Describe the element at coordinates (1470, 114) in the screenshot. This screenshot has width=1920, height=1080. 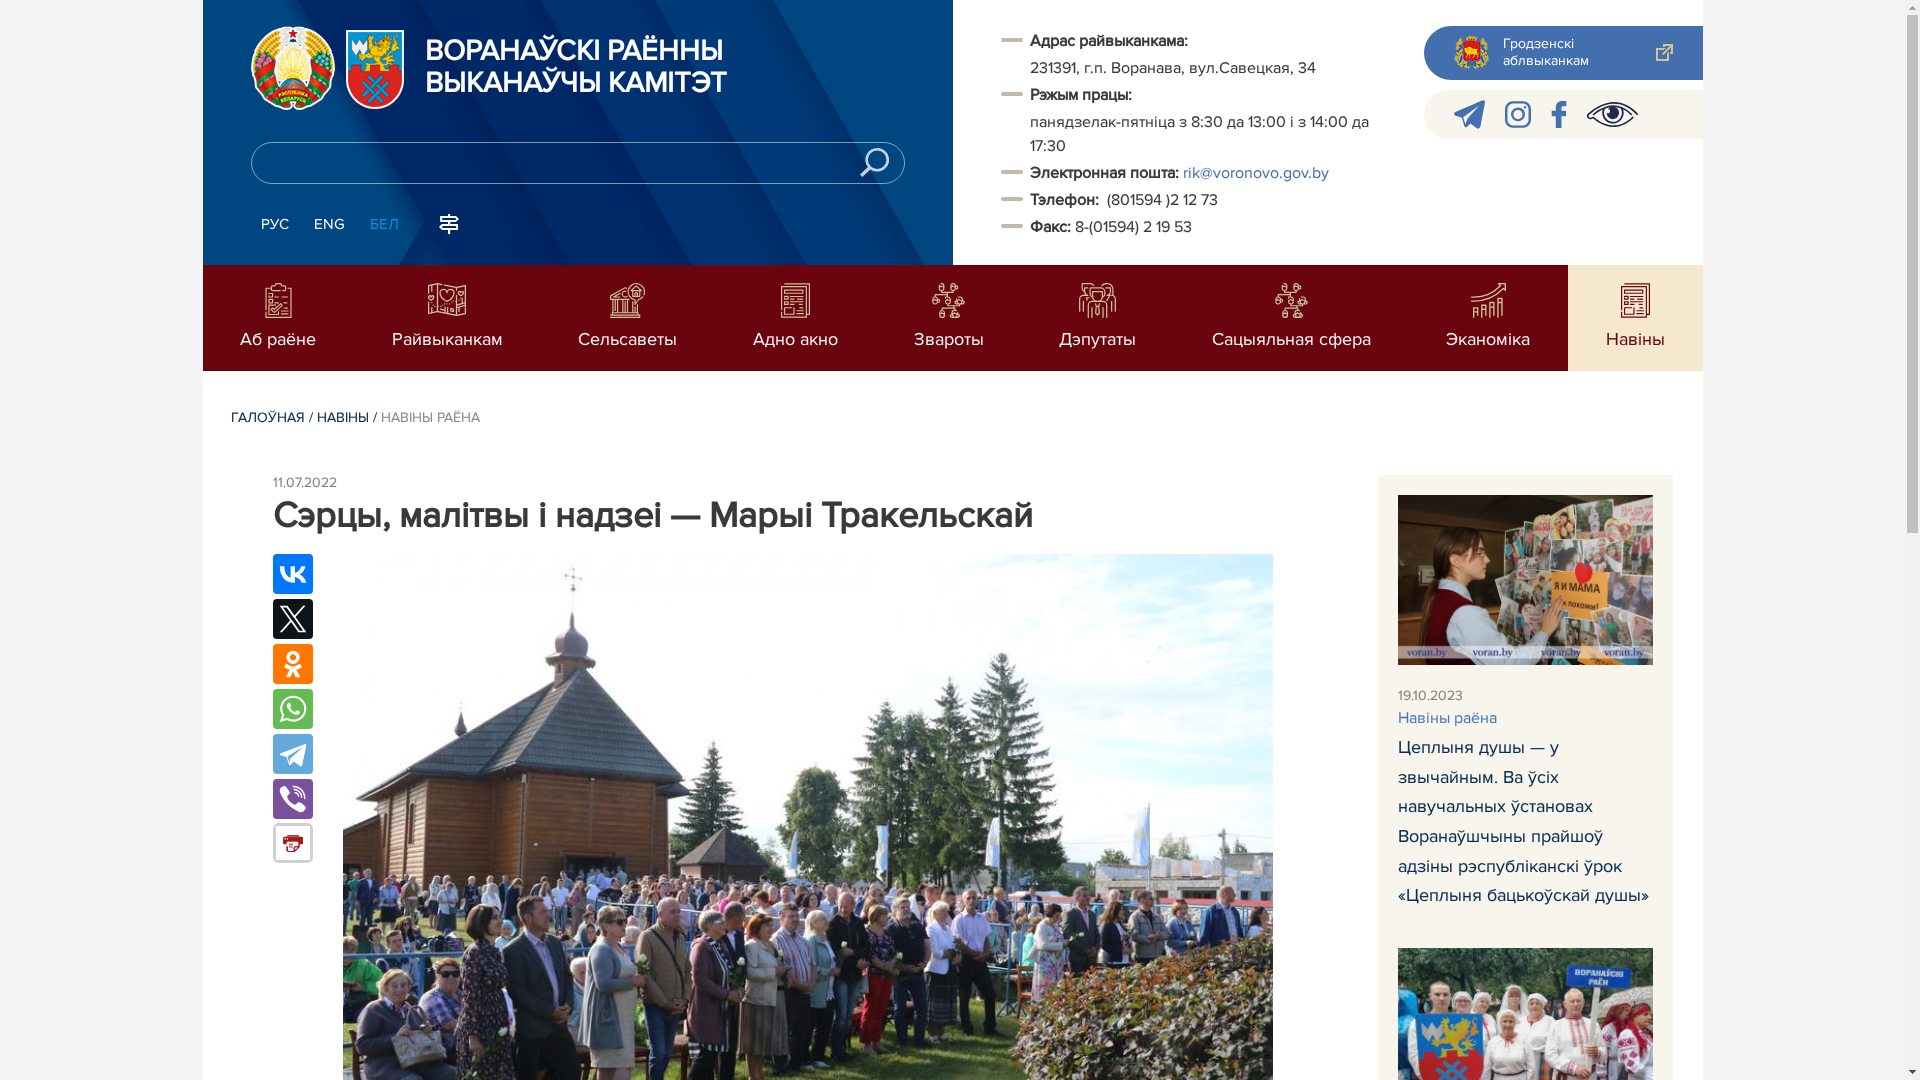
I see `telegram` at that location.